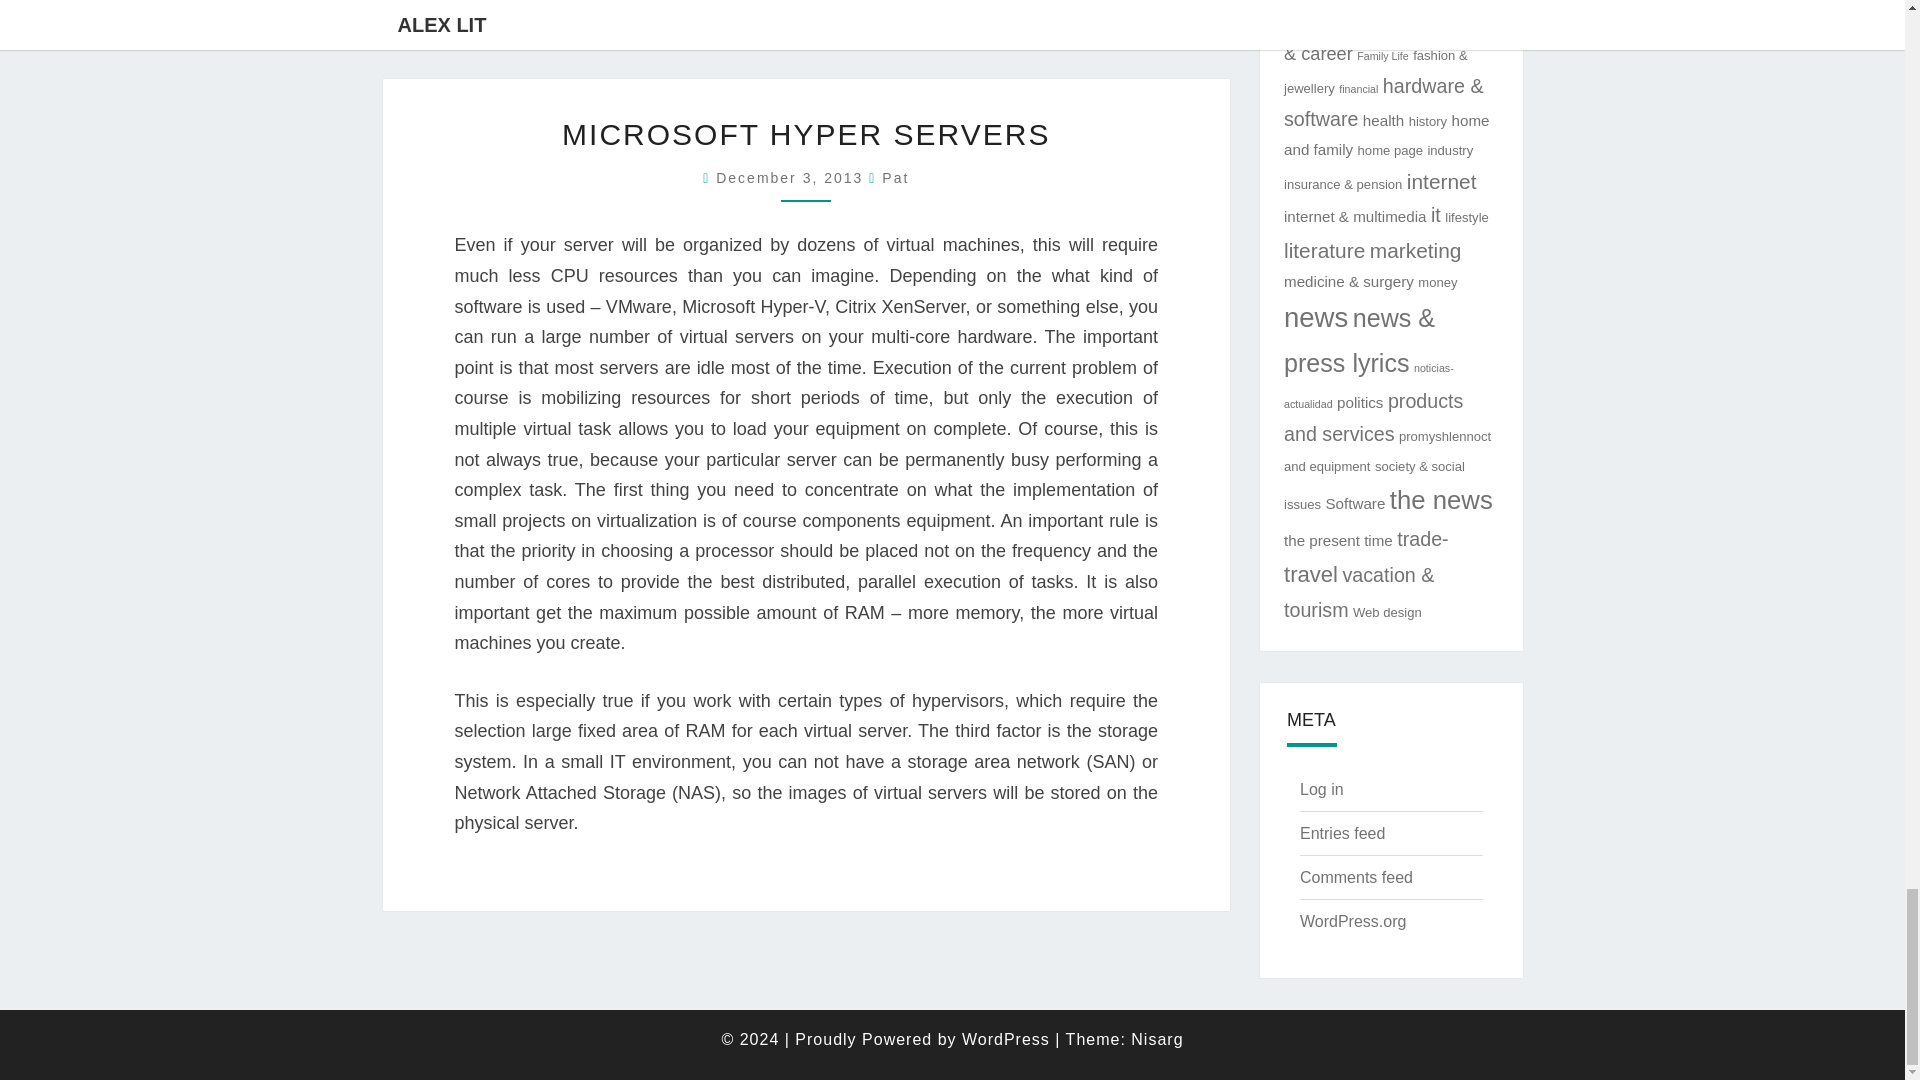  What do you see at coordinates (894, 177) in the screenshot?
I see `Pat` at bounding box center [894, 177].